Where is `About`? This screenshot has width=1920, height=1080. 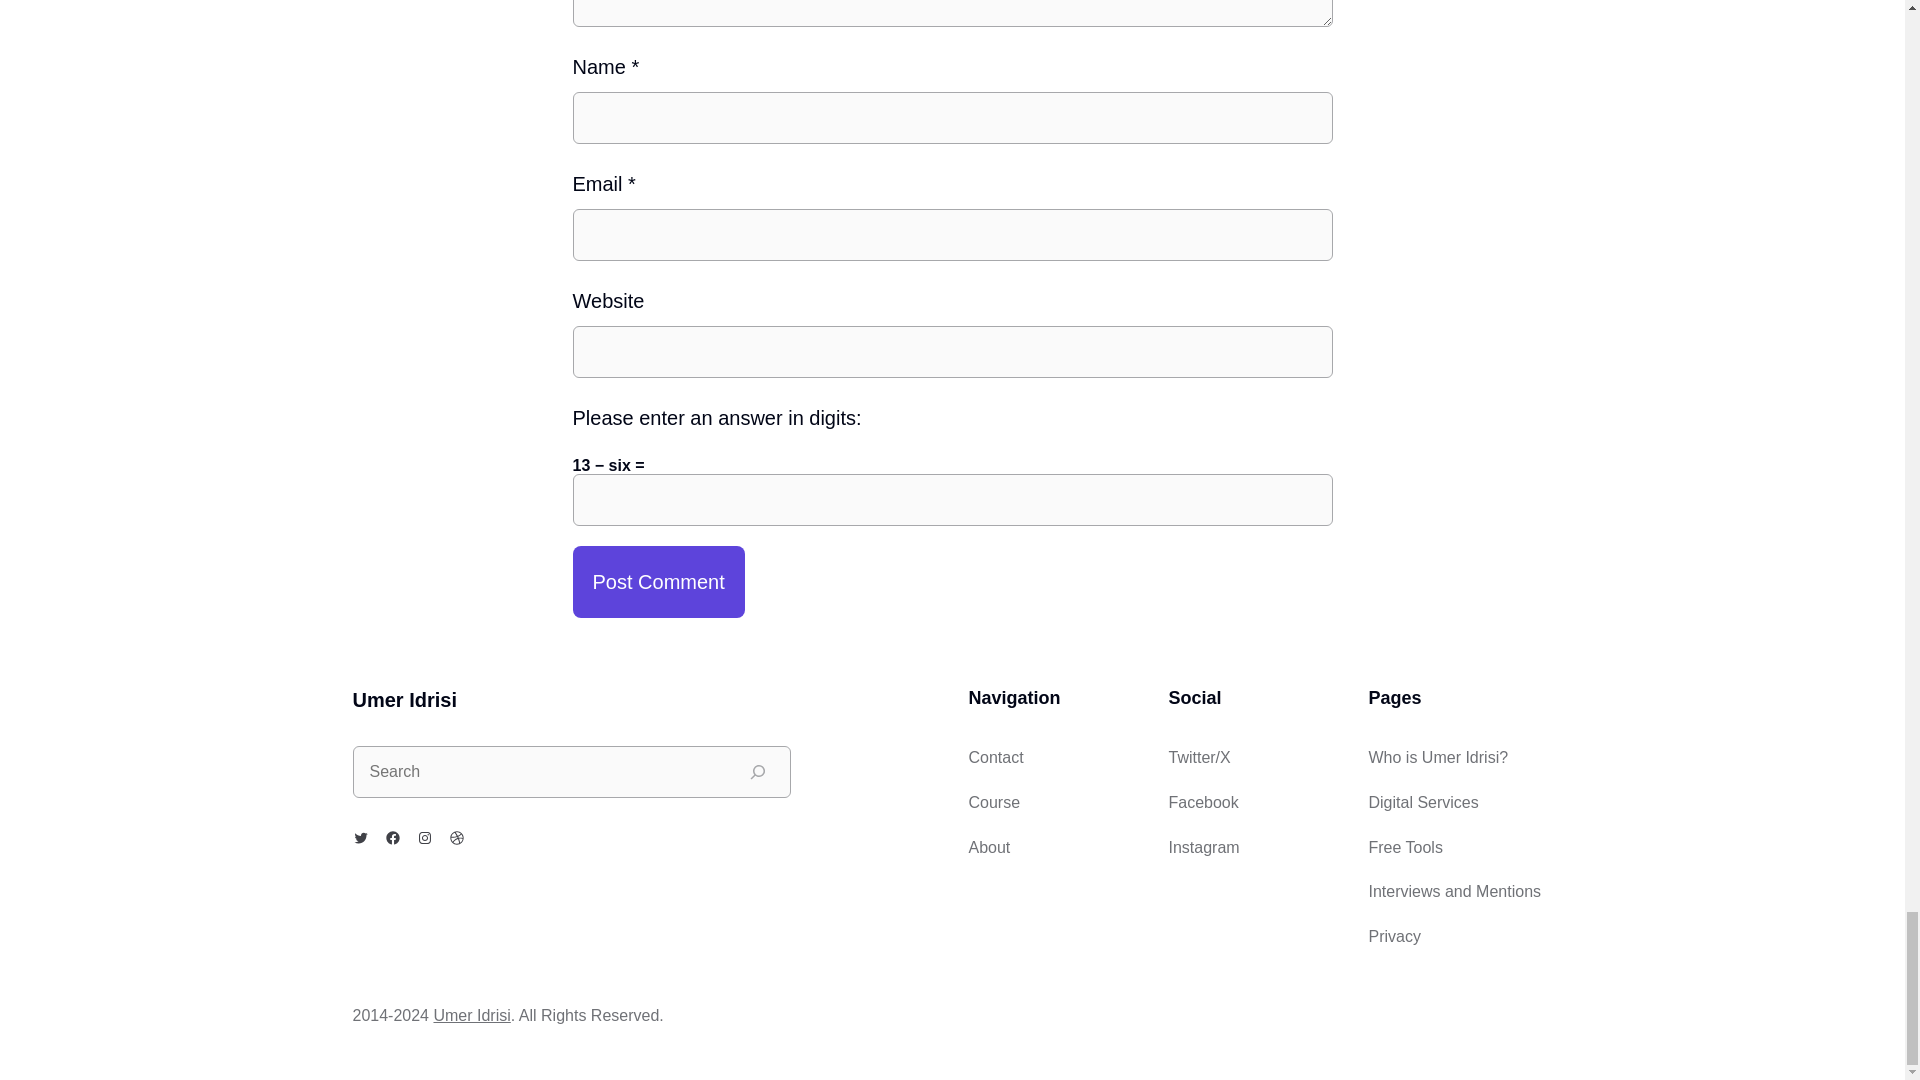 About is located at coordinates (988, 848).